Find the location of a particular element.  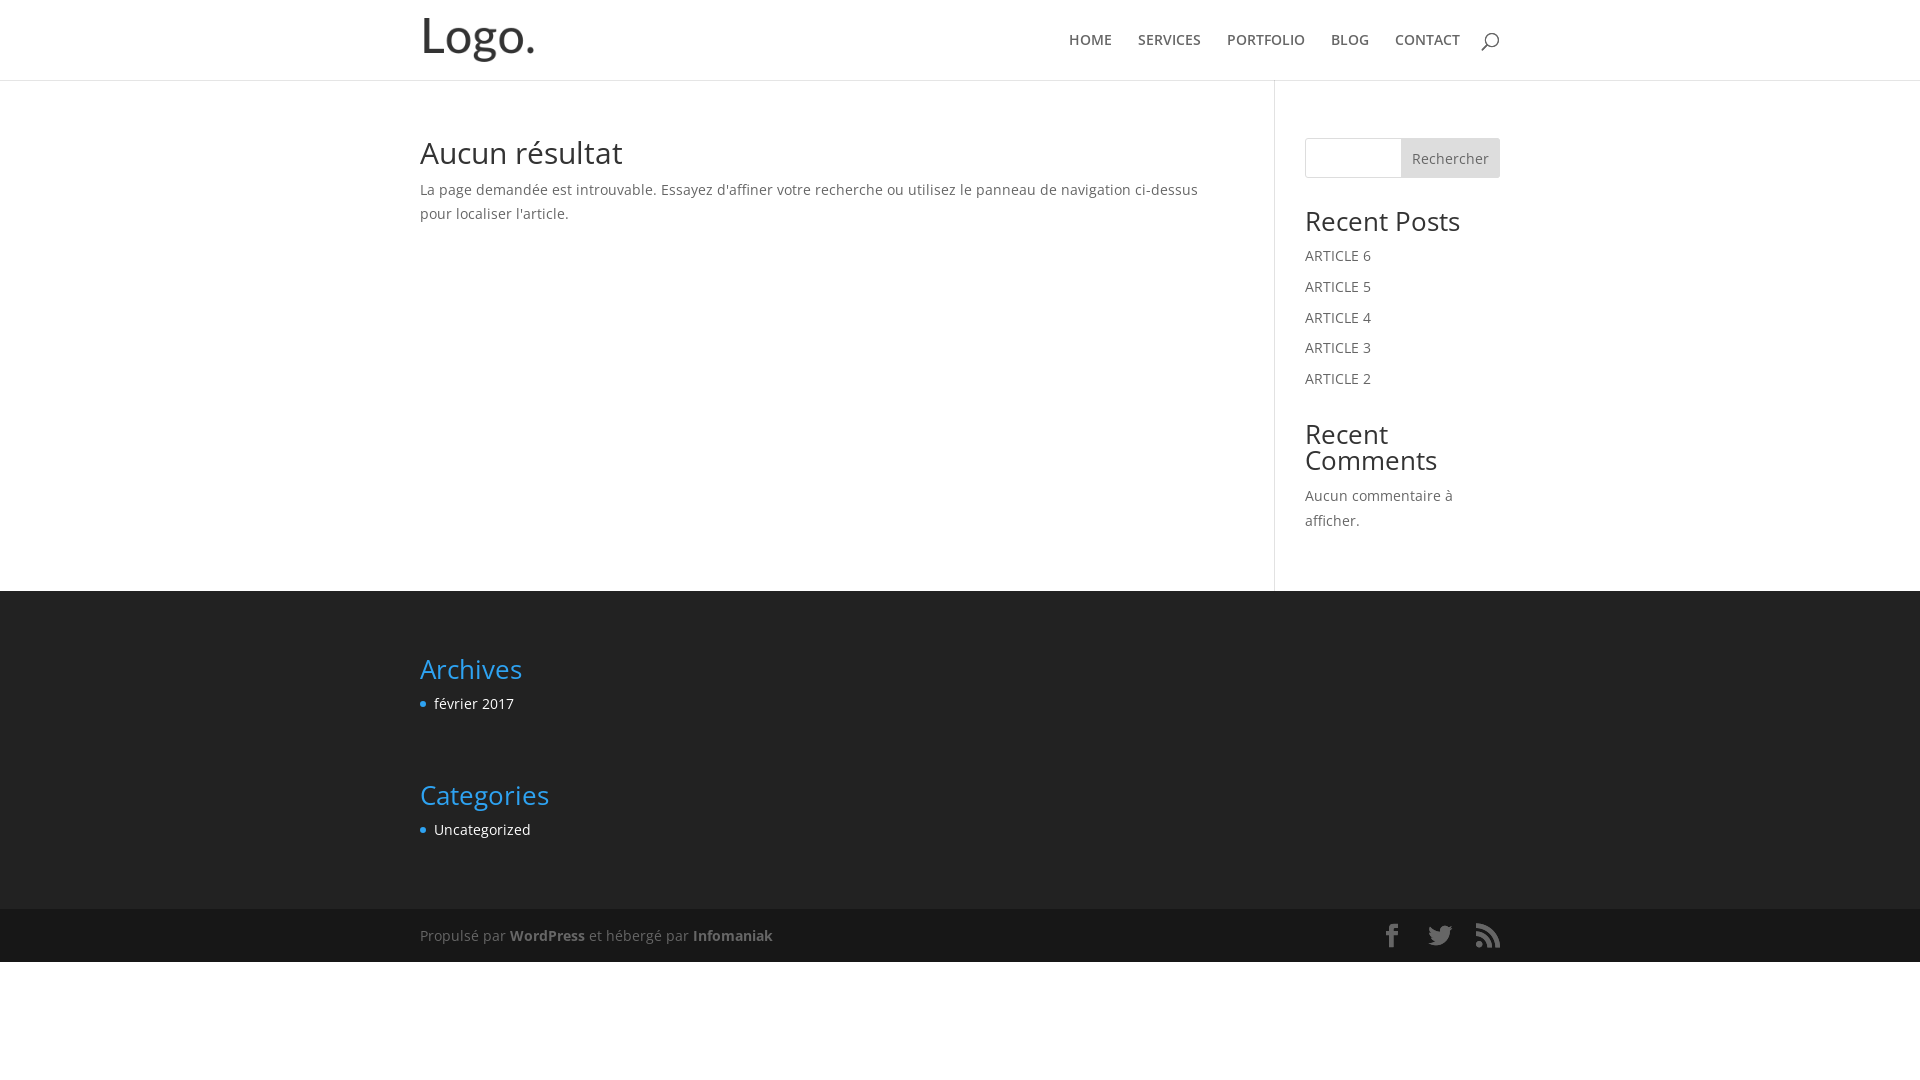

Infomaniak is located at coordinates (733, 936).